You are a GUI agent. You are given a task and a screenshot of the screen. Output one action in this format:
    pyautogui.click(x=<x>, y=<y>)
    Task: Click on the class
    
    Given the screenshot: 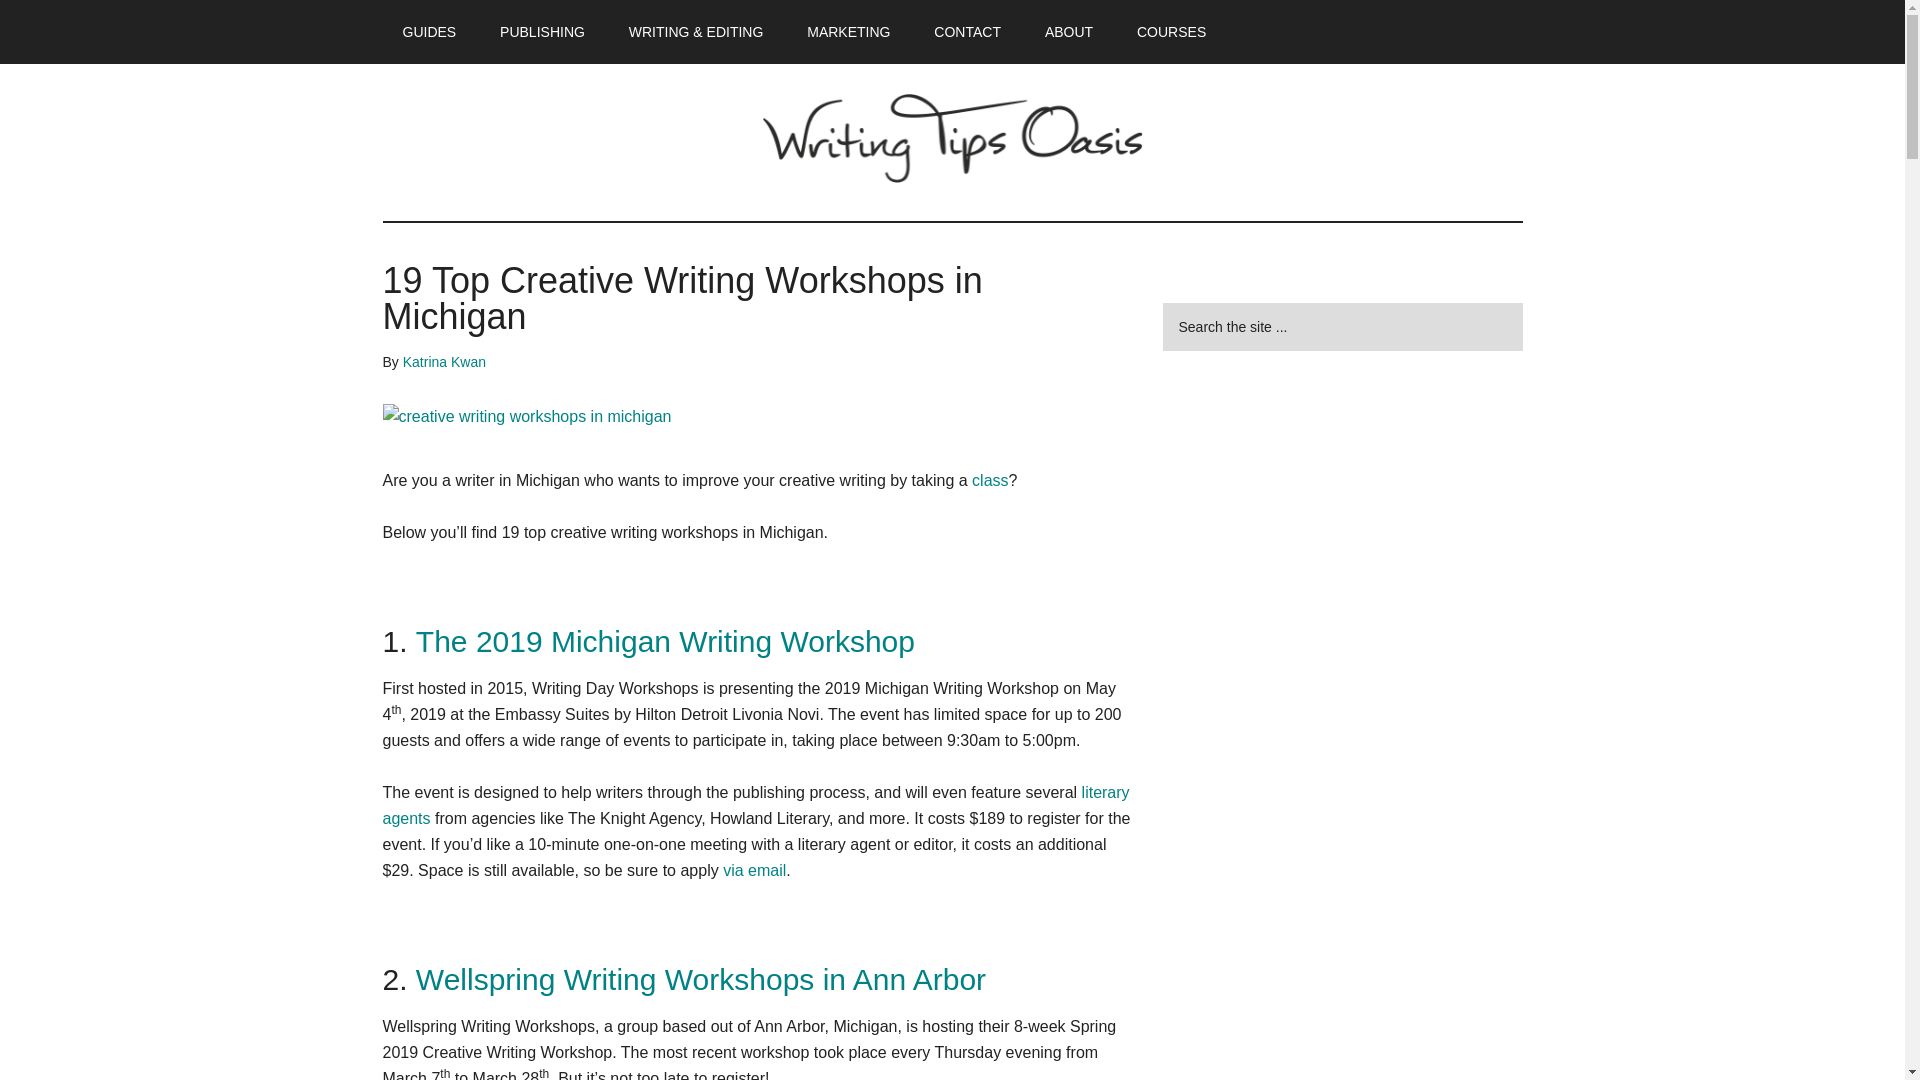 What is the action you would take?
    pyautogui.click(x=990, y=480)
    